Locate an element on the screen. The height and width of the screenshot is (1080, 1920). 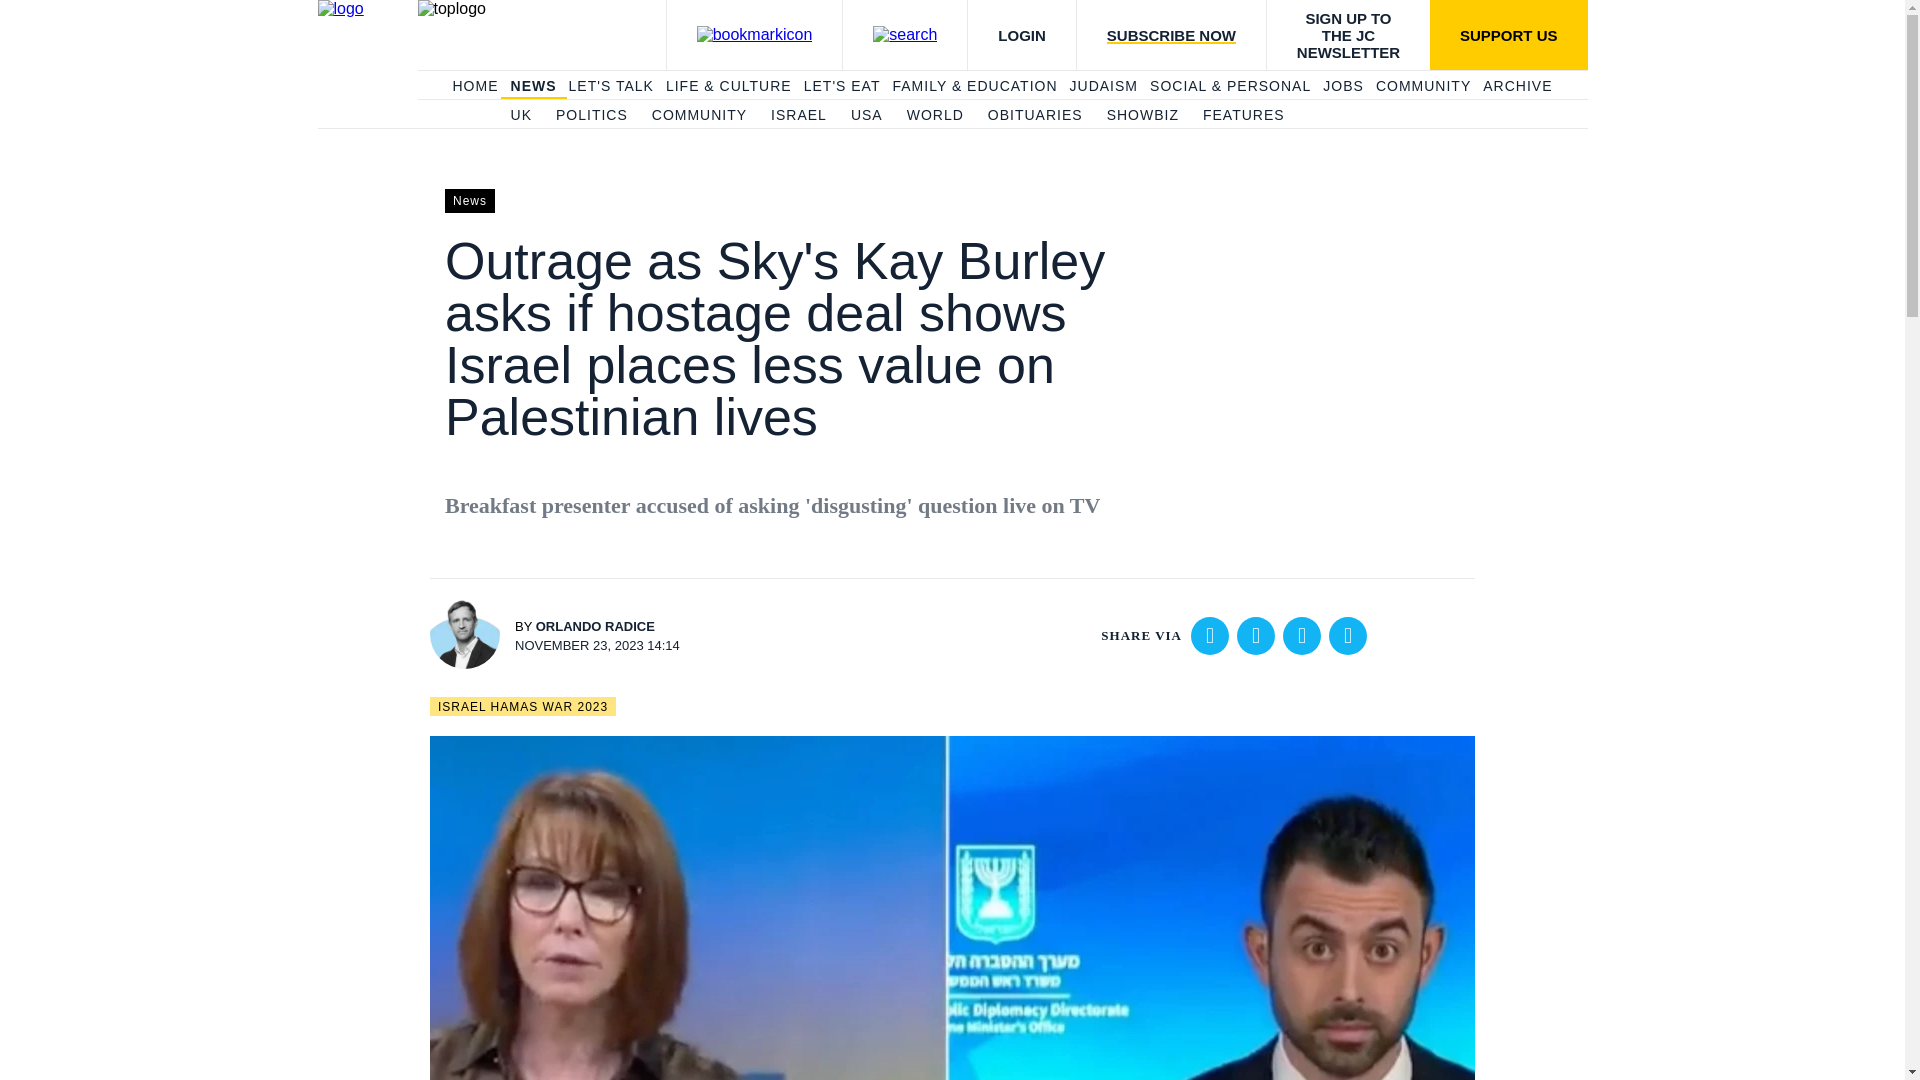
FEATURES is located at coordinates (1244, 116).